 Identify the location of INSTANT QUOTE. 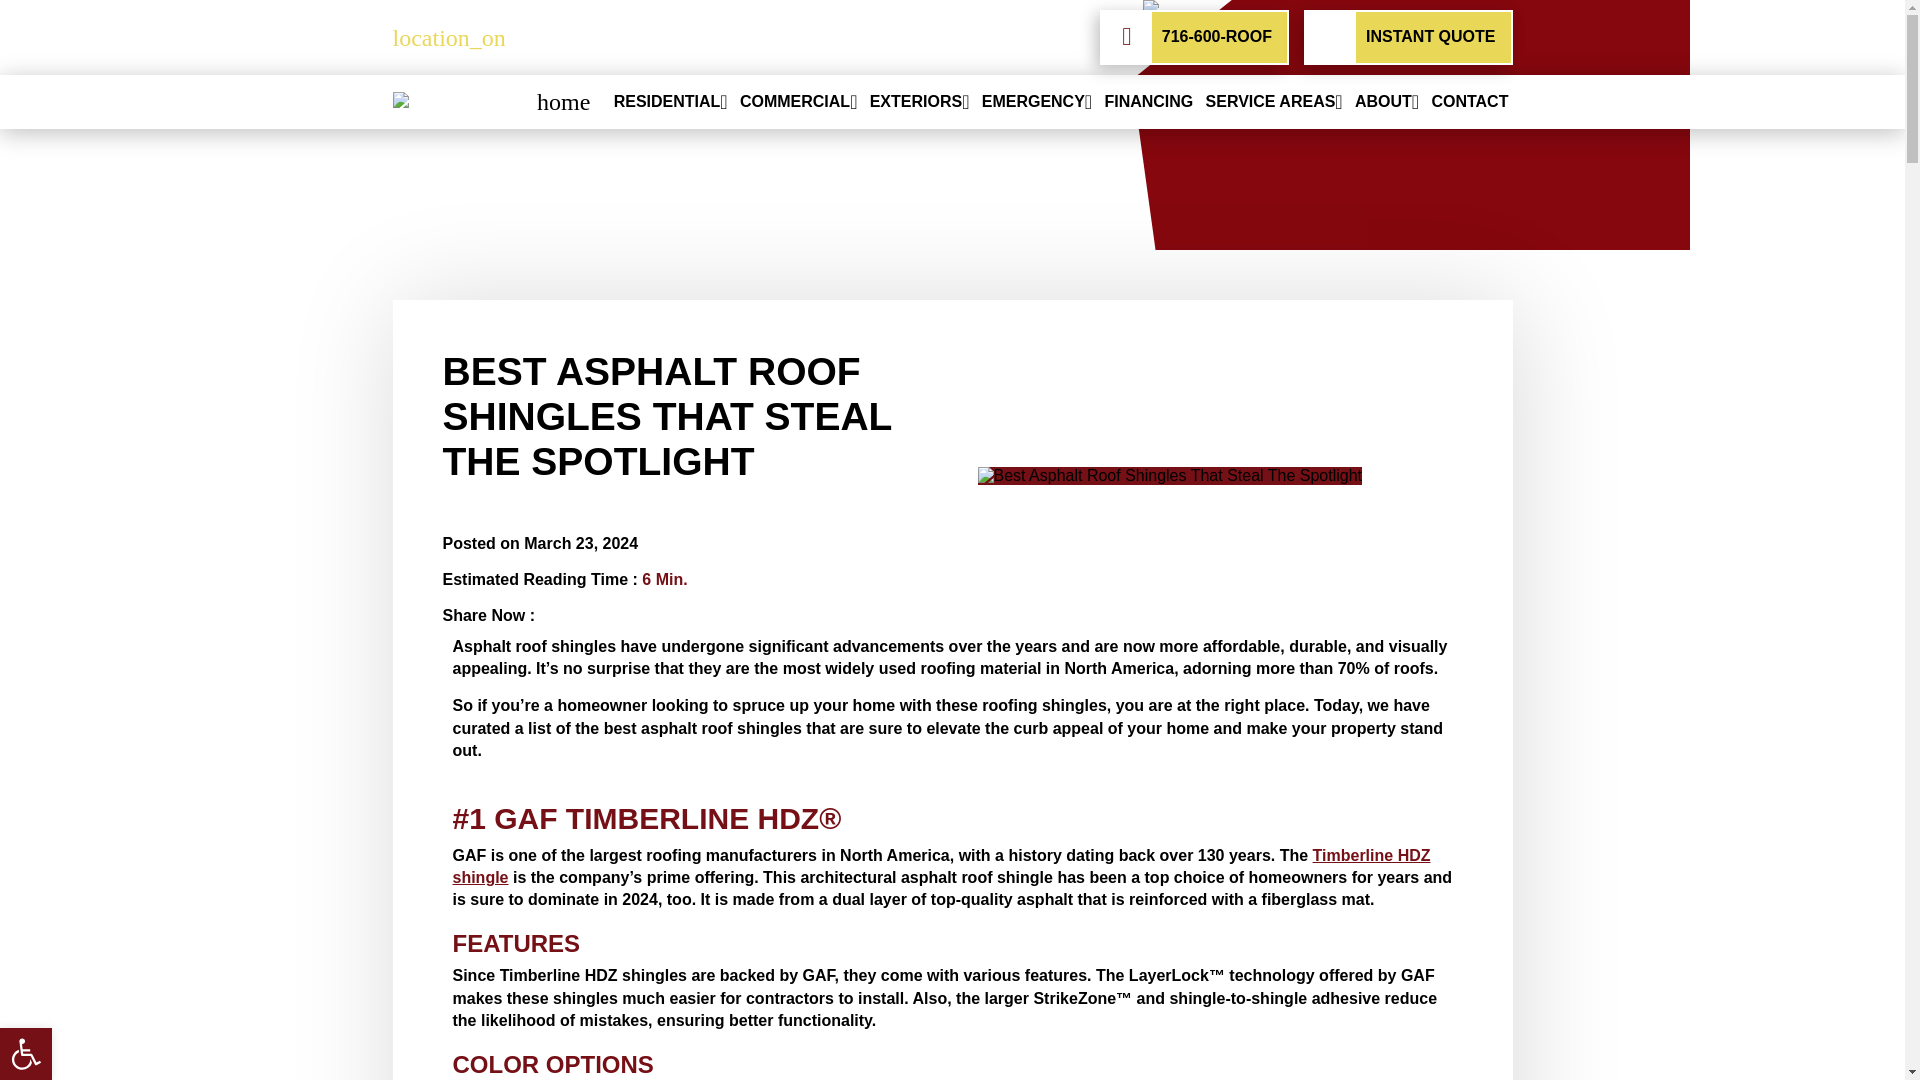
(1408, 36).